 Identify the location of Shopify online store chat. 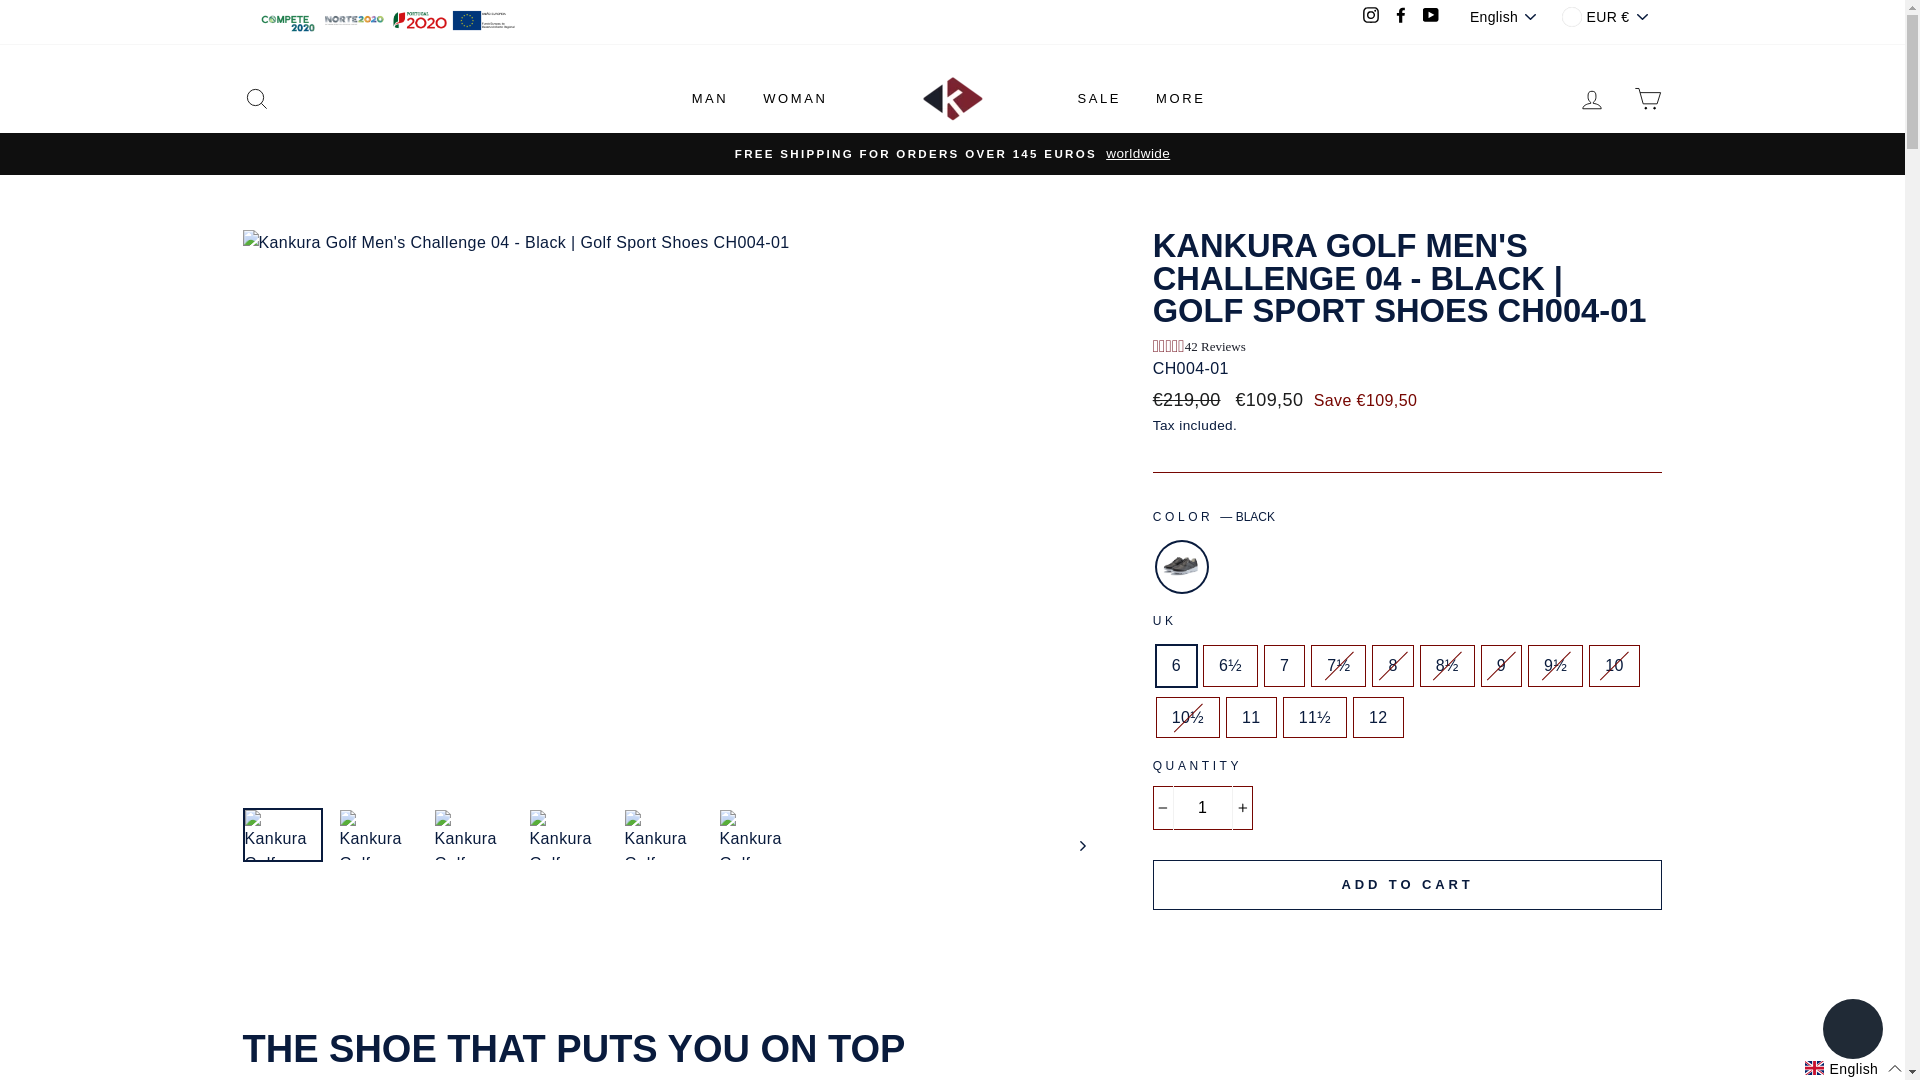
(1852, 1031).